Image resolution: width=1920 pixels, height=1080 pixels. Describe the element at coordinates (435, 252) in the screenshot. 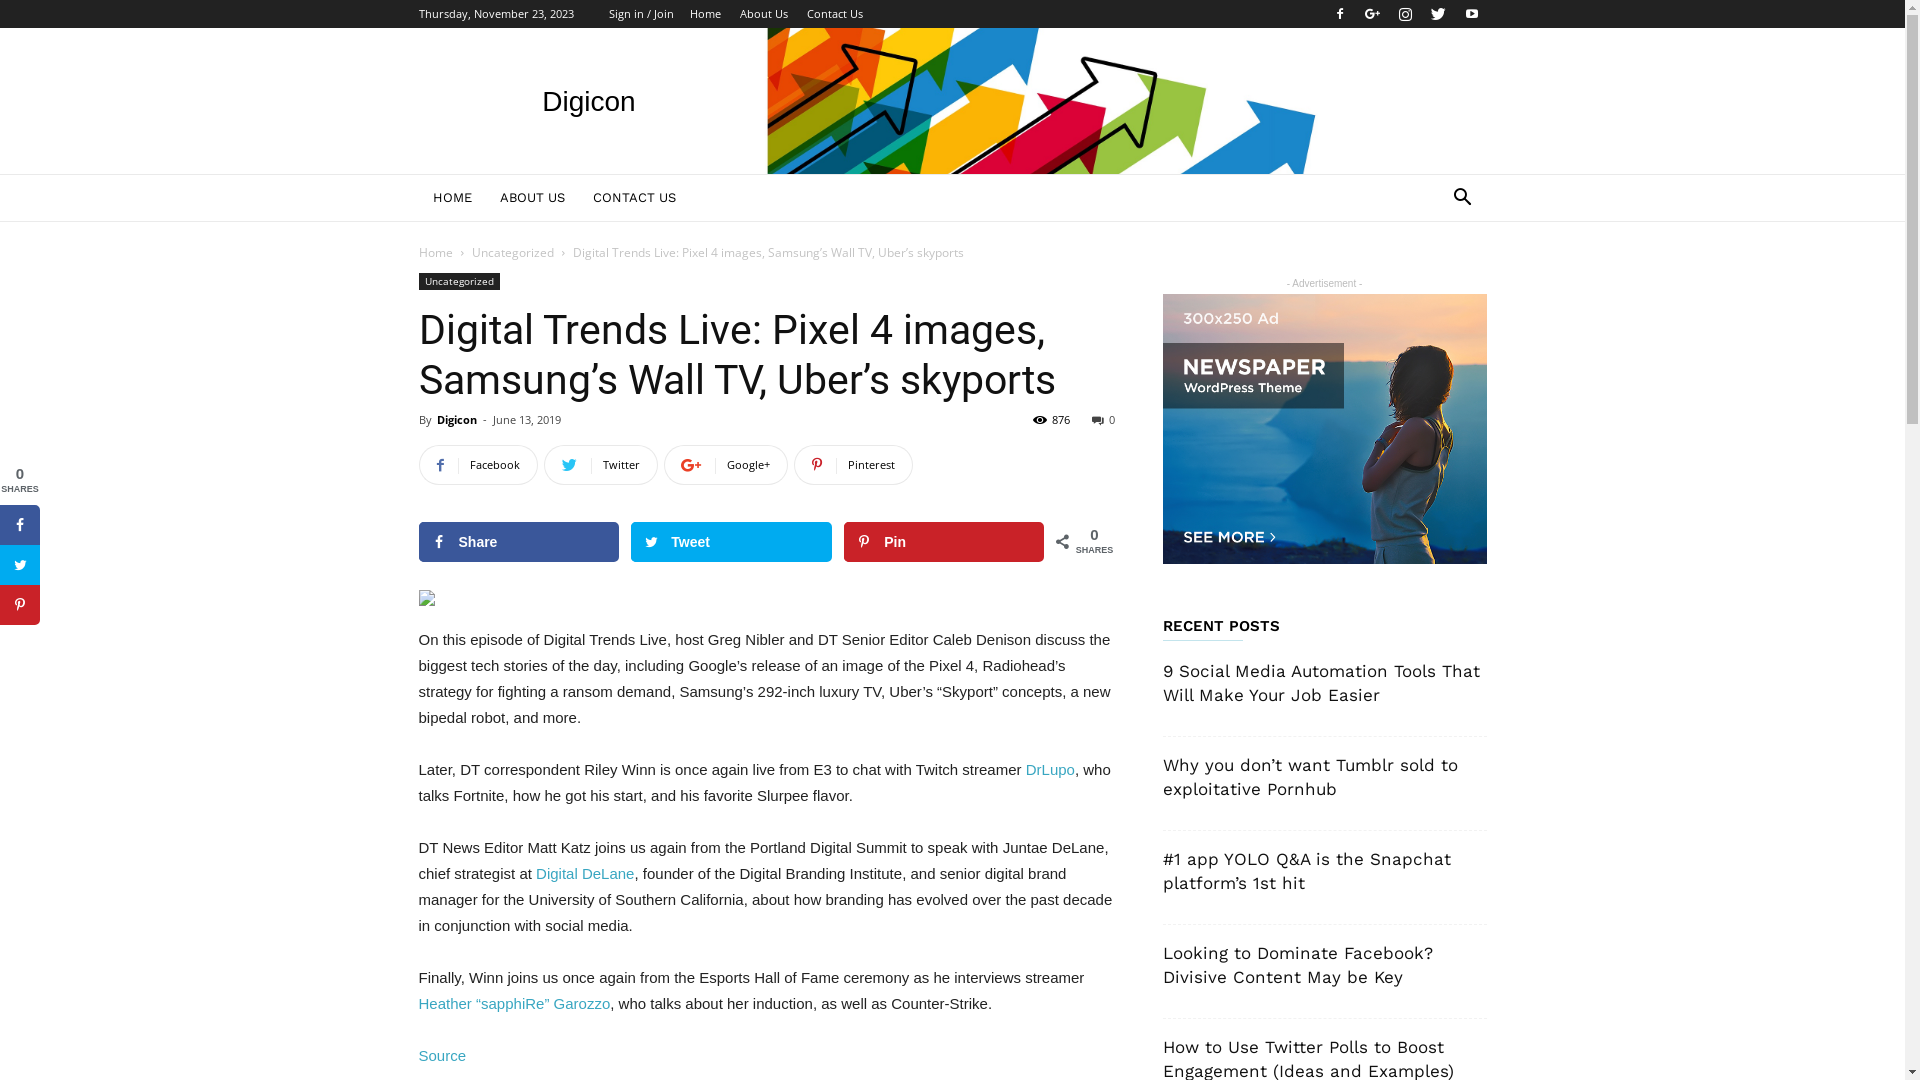

I see `Home` at that location.